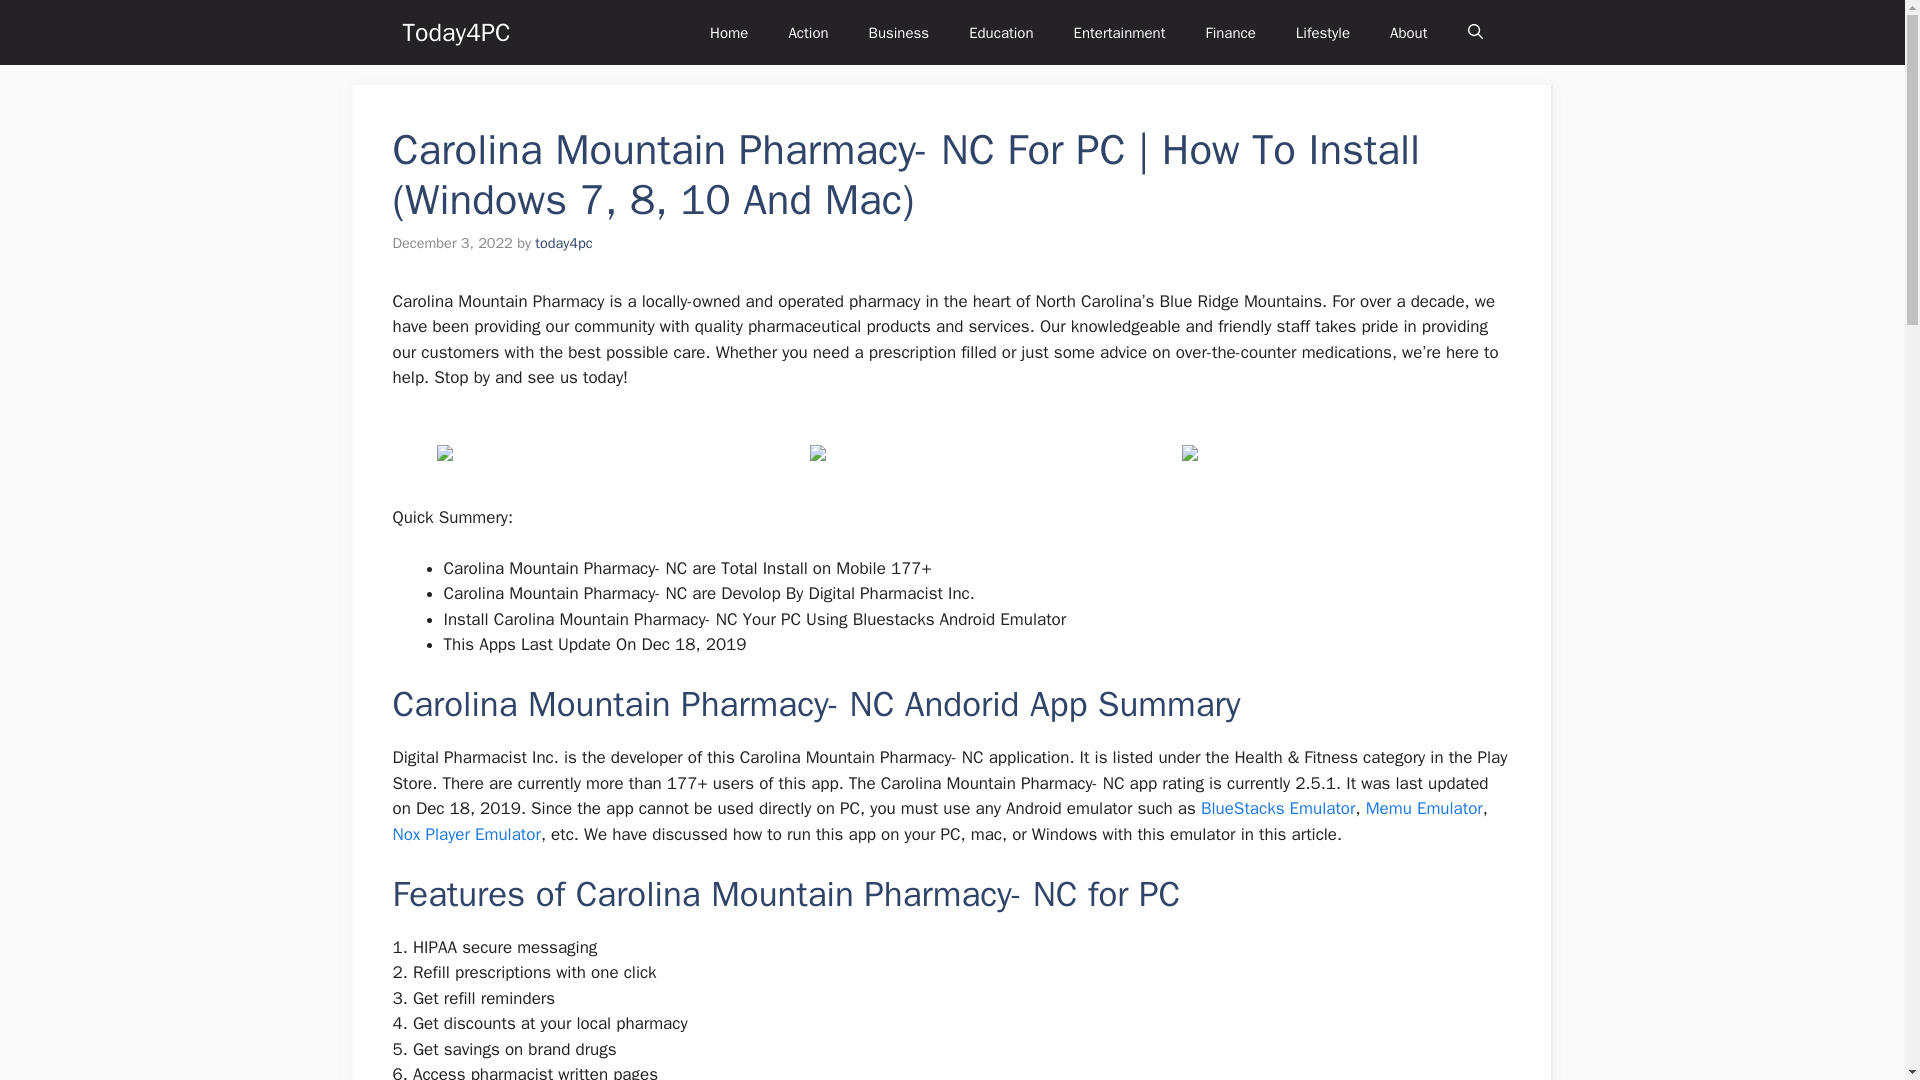  I want to click on BlueStacks Emulator, so click(1278, 808).